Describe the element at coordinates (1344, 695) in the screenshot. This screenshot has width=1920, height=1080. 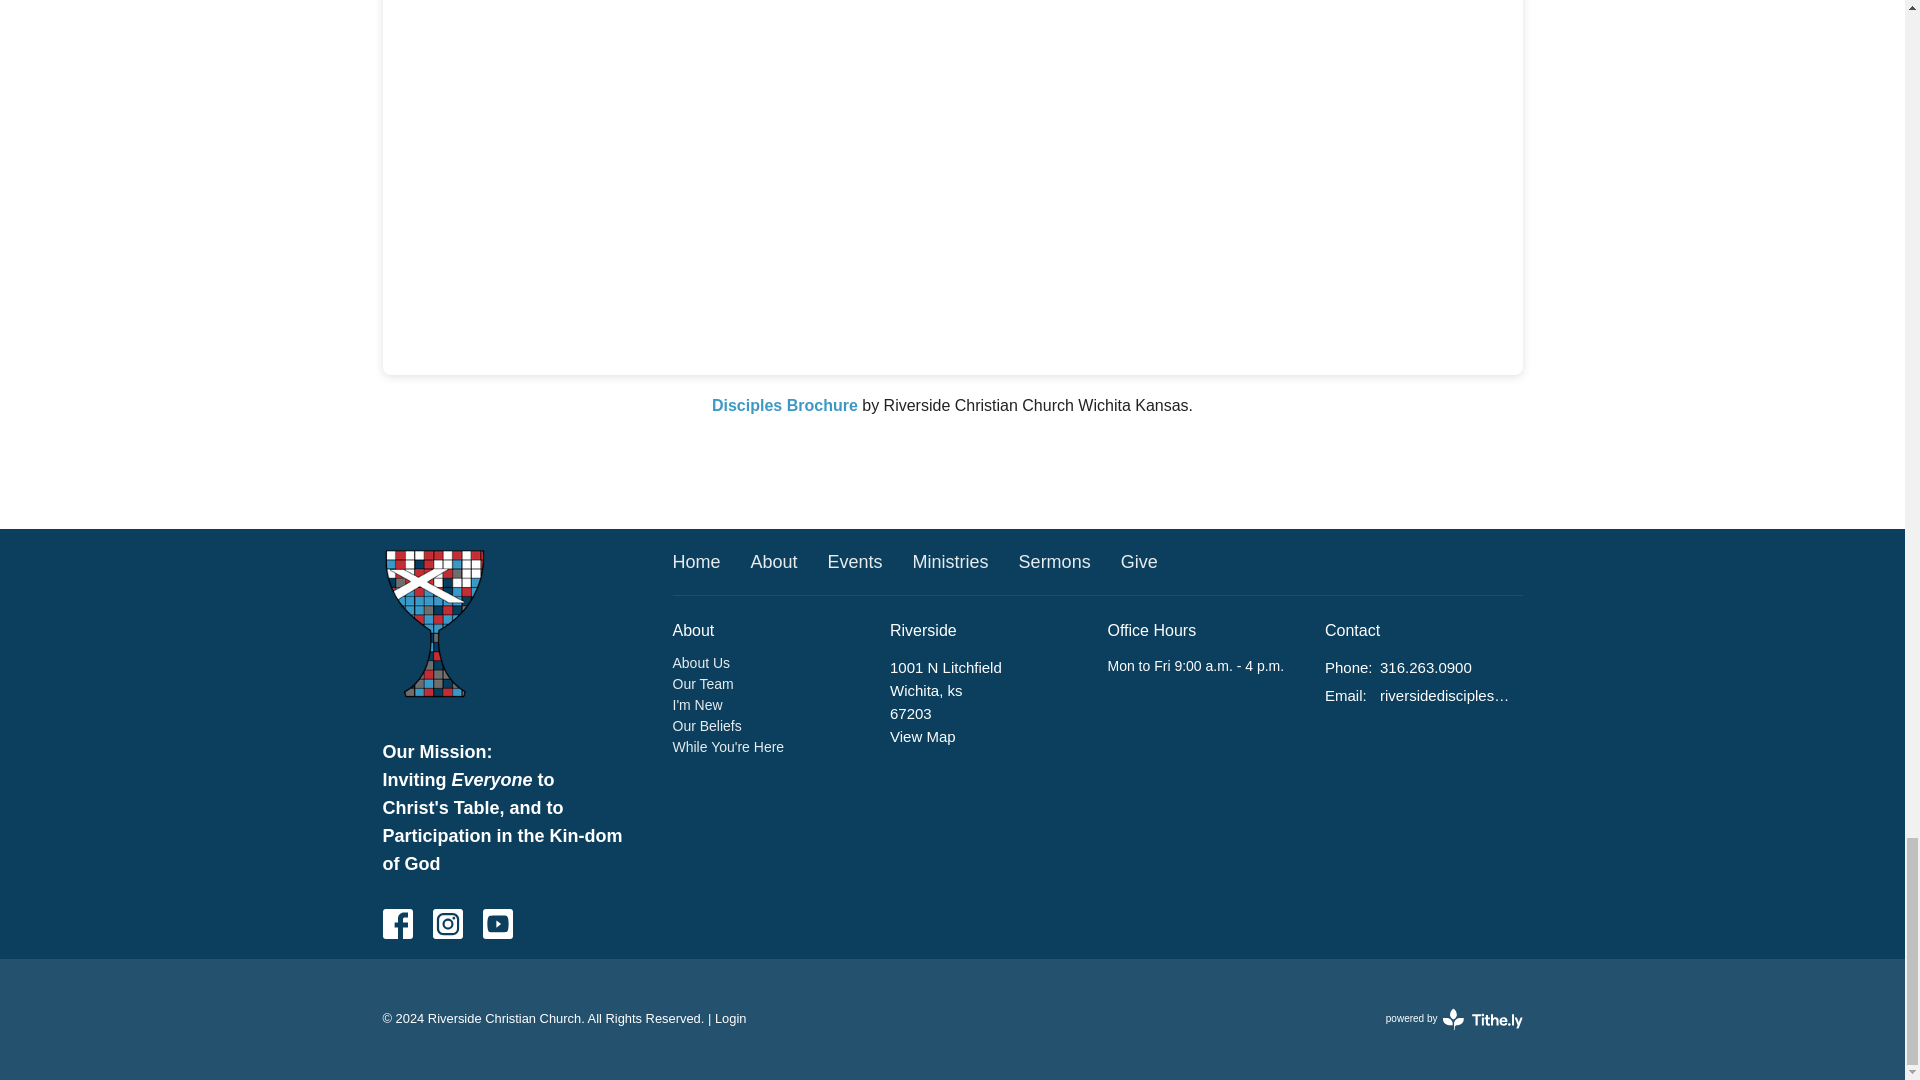
I see `translation missing: en.ui.email` at that location.